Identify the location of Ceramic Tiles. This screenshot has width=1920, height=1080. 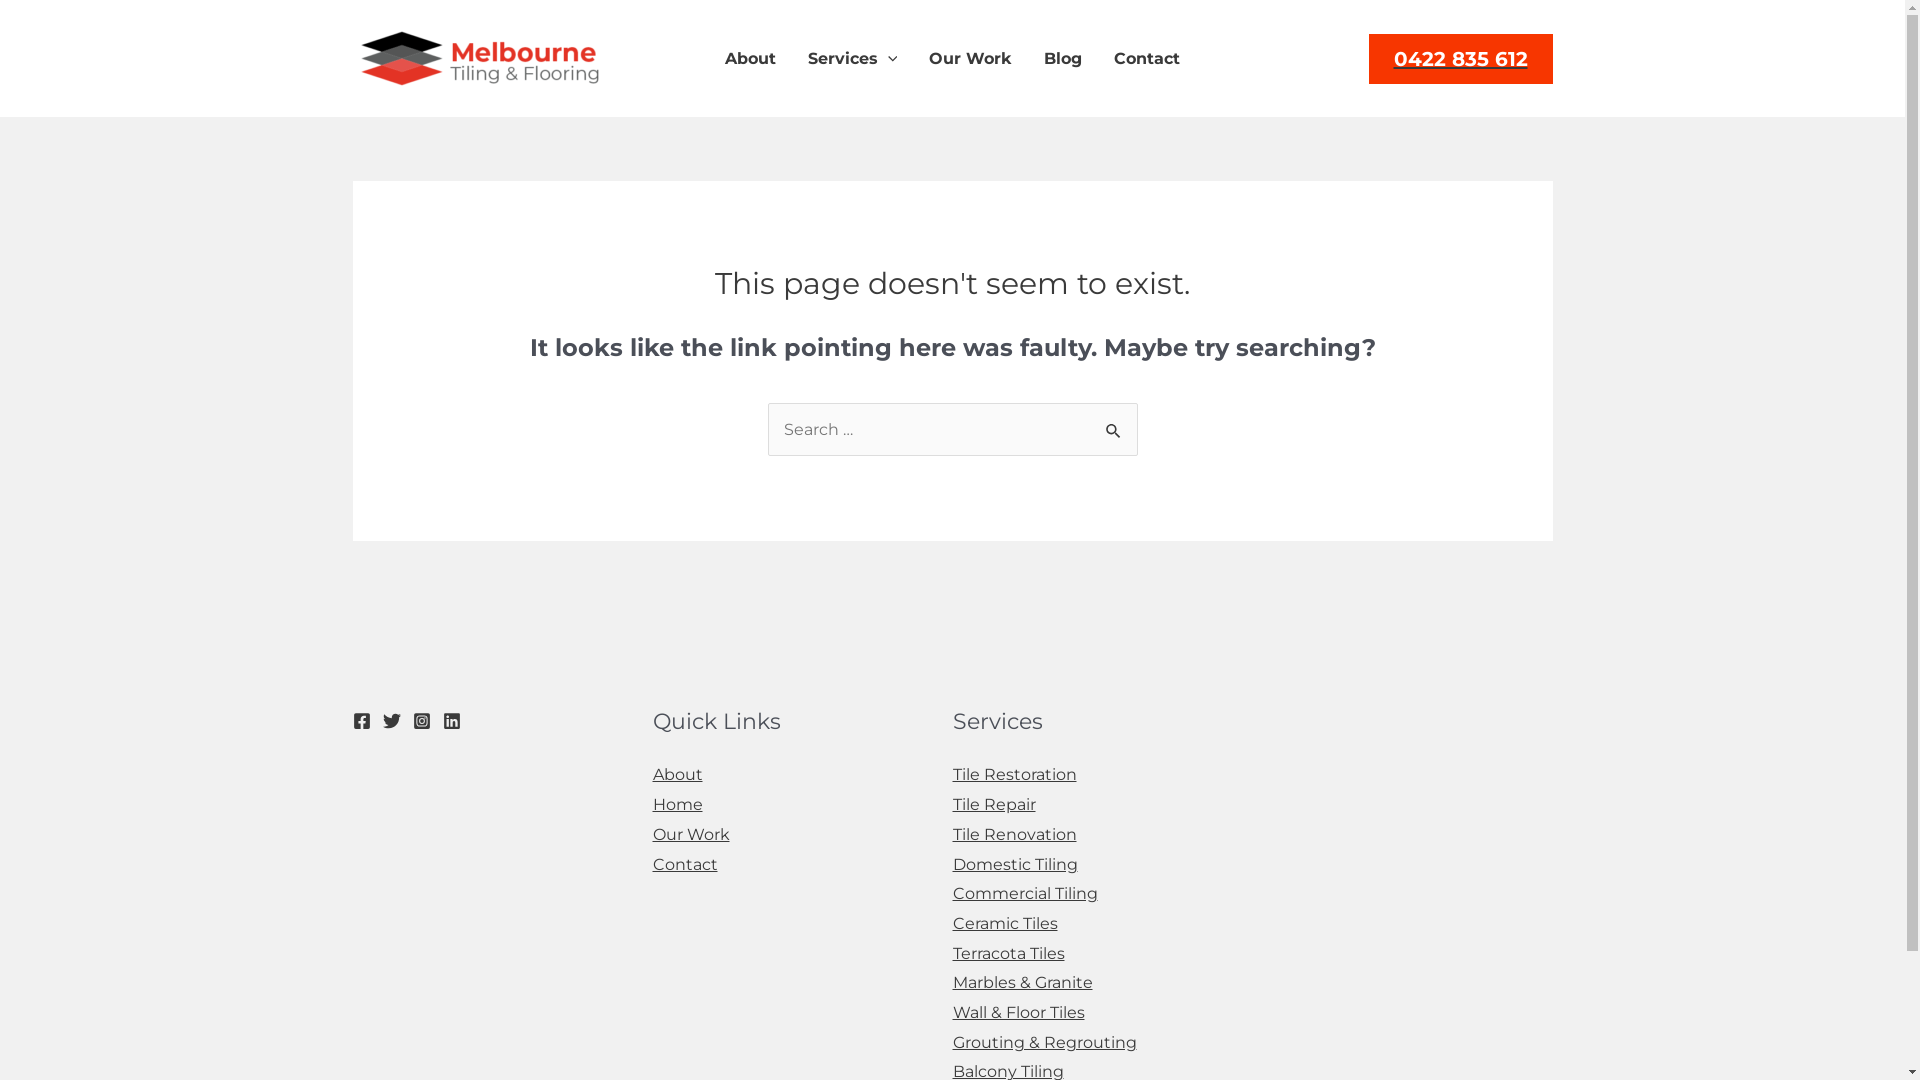
(1004, 924).